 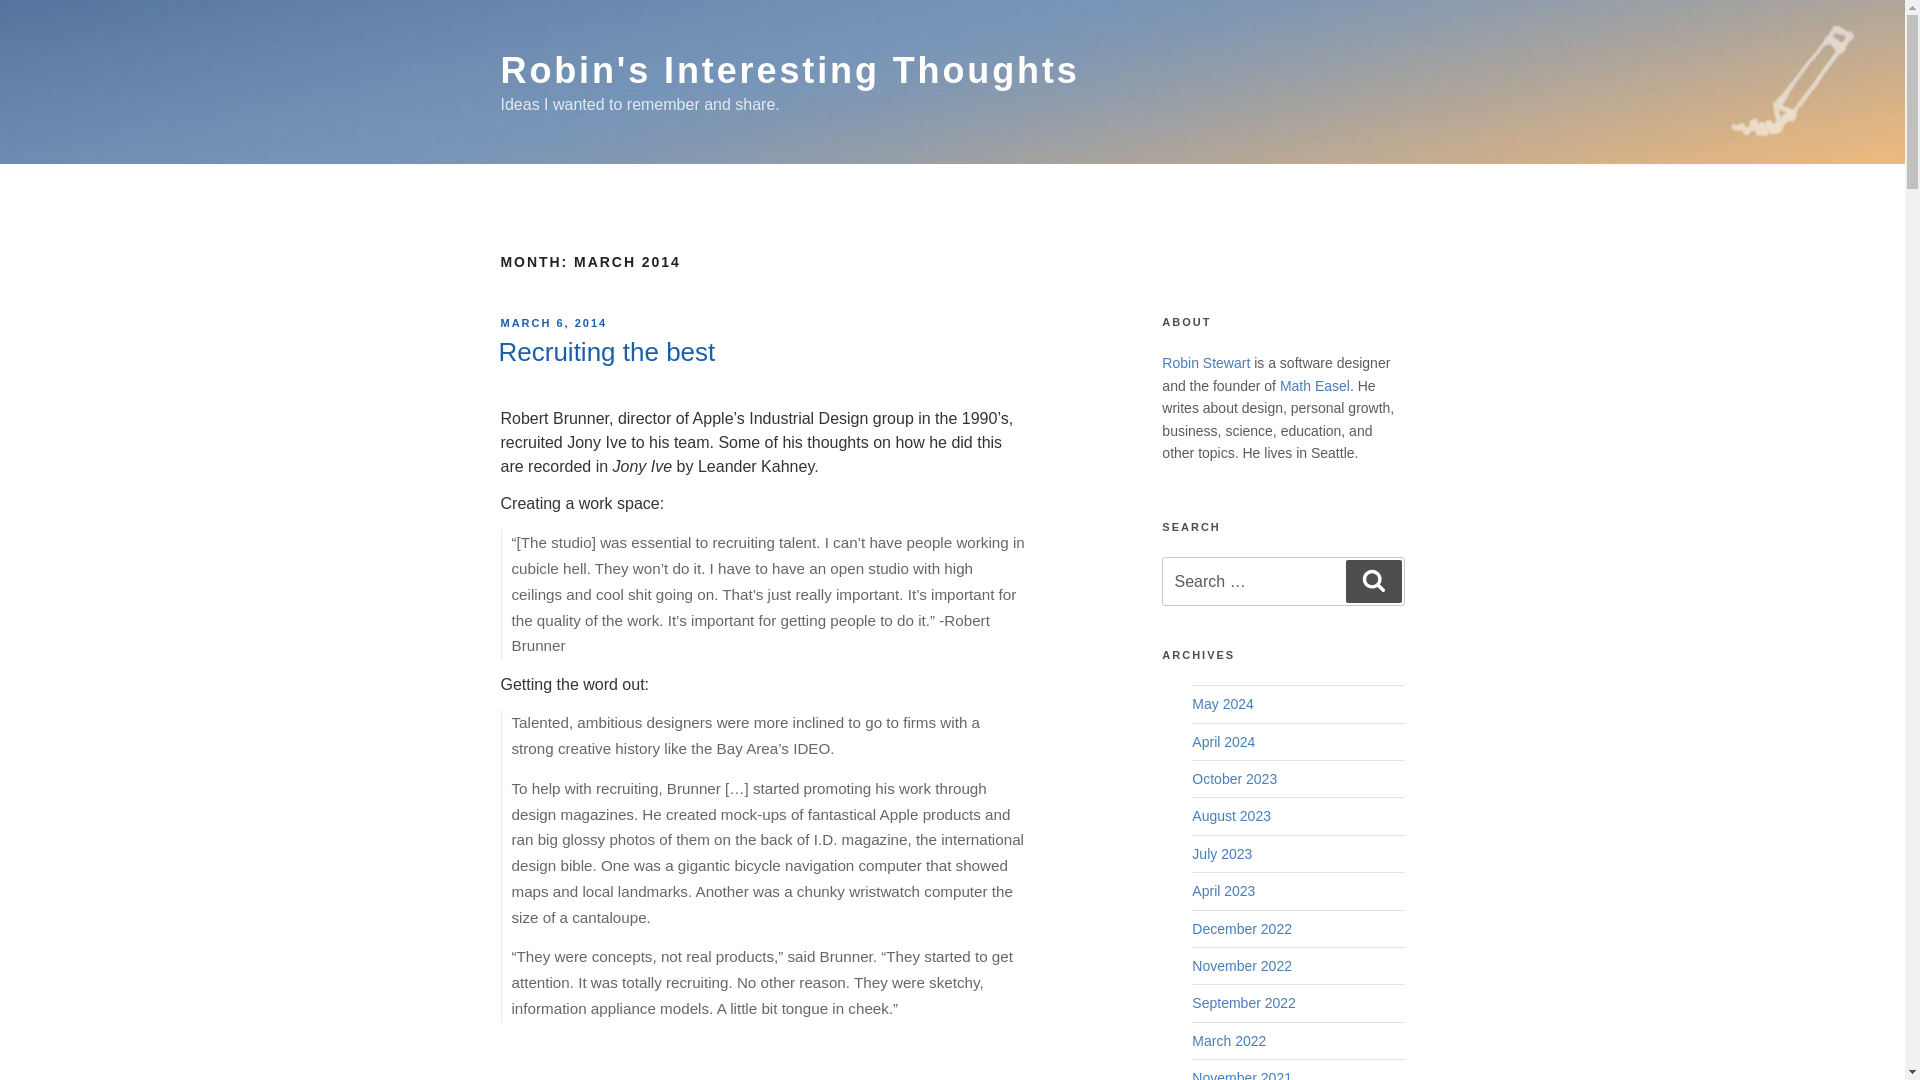 What do you see at coordinates (1224, 890) in the screenshot?
I see `April 2023` at bounding box center [1224, 890].